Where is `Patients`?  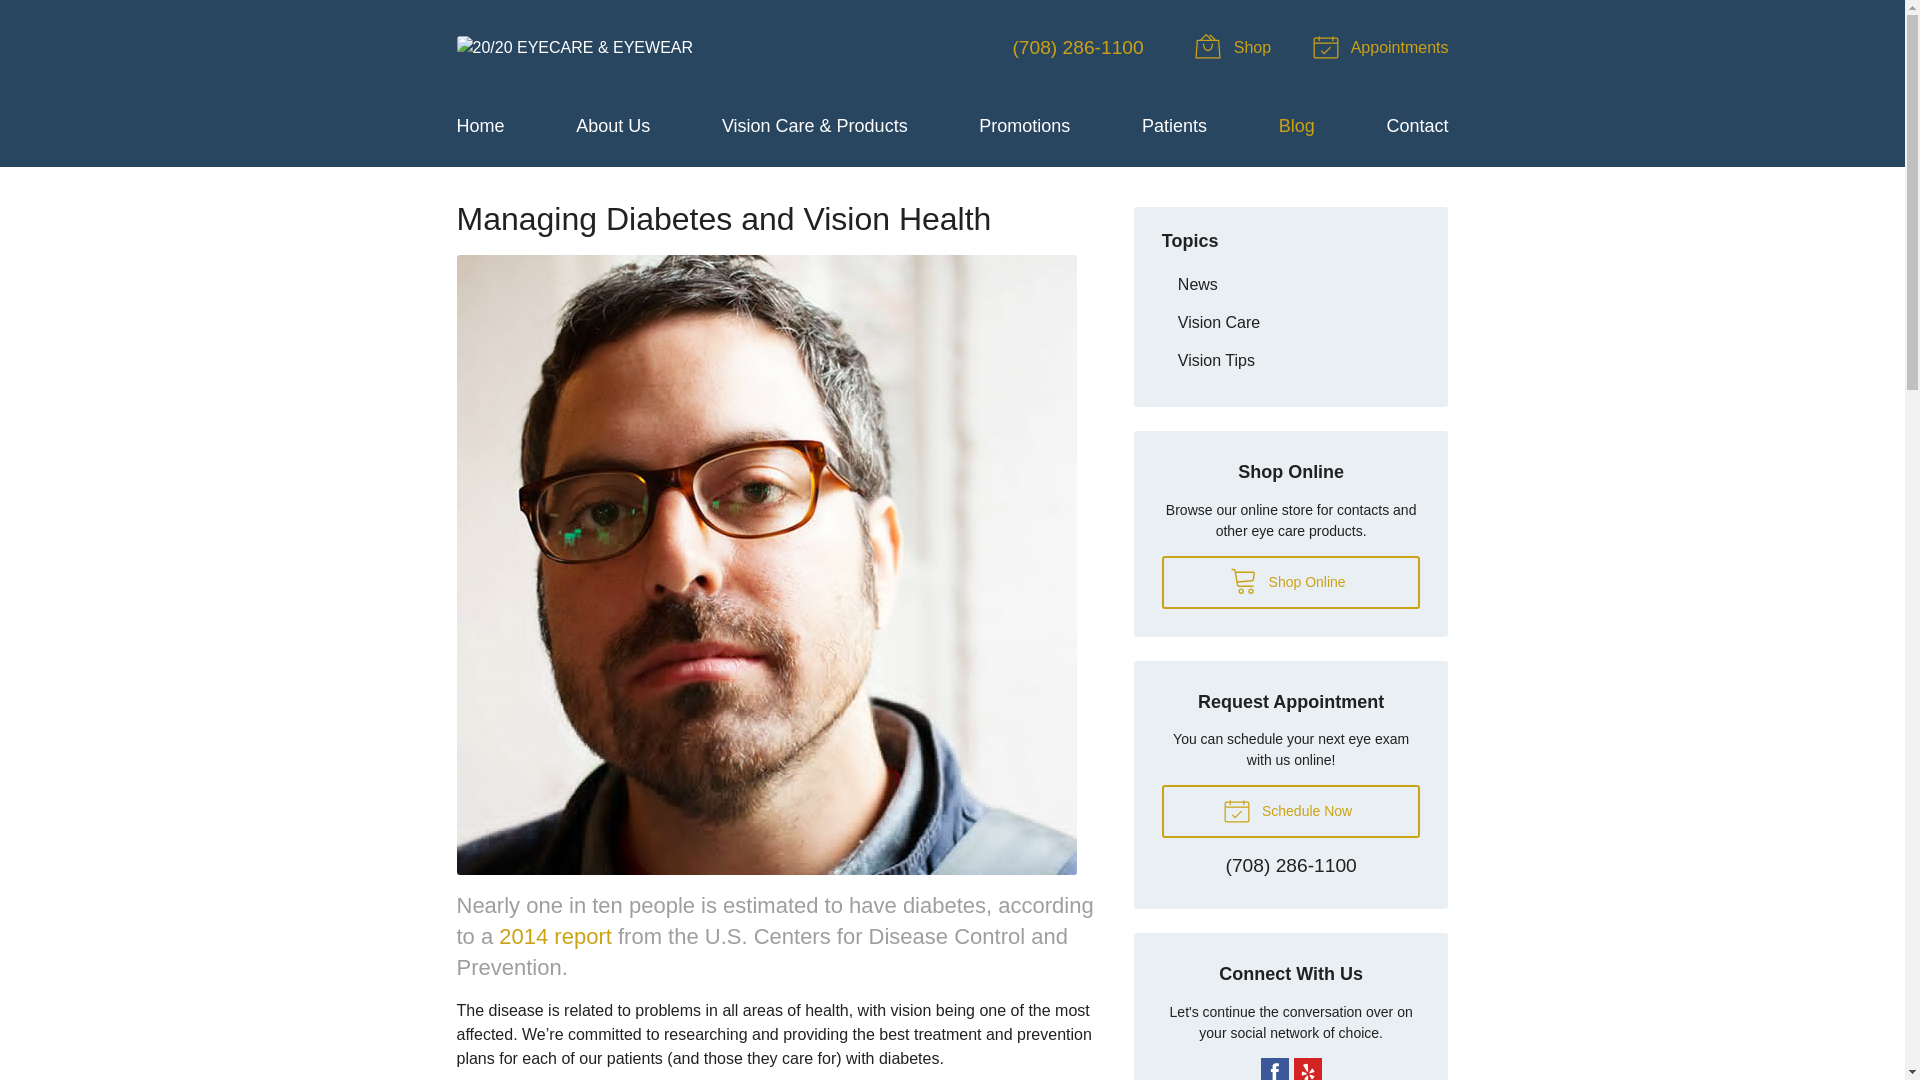
Patients is located at coordinates (1174, 126).